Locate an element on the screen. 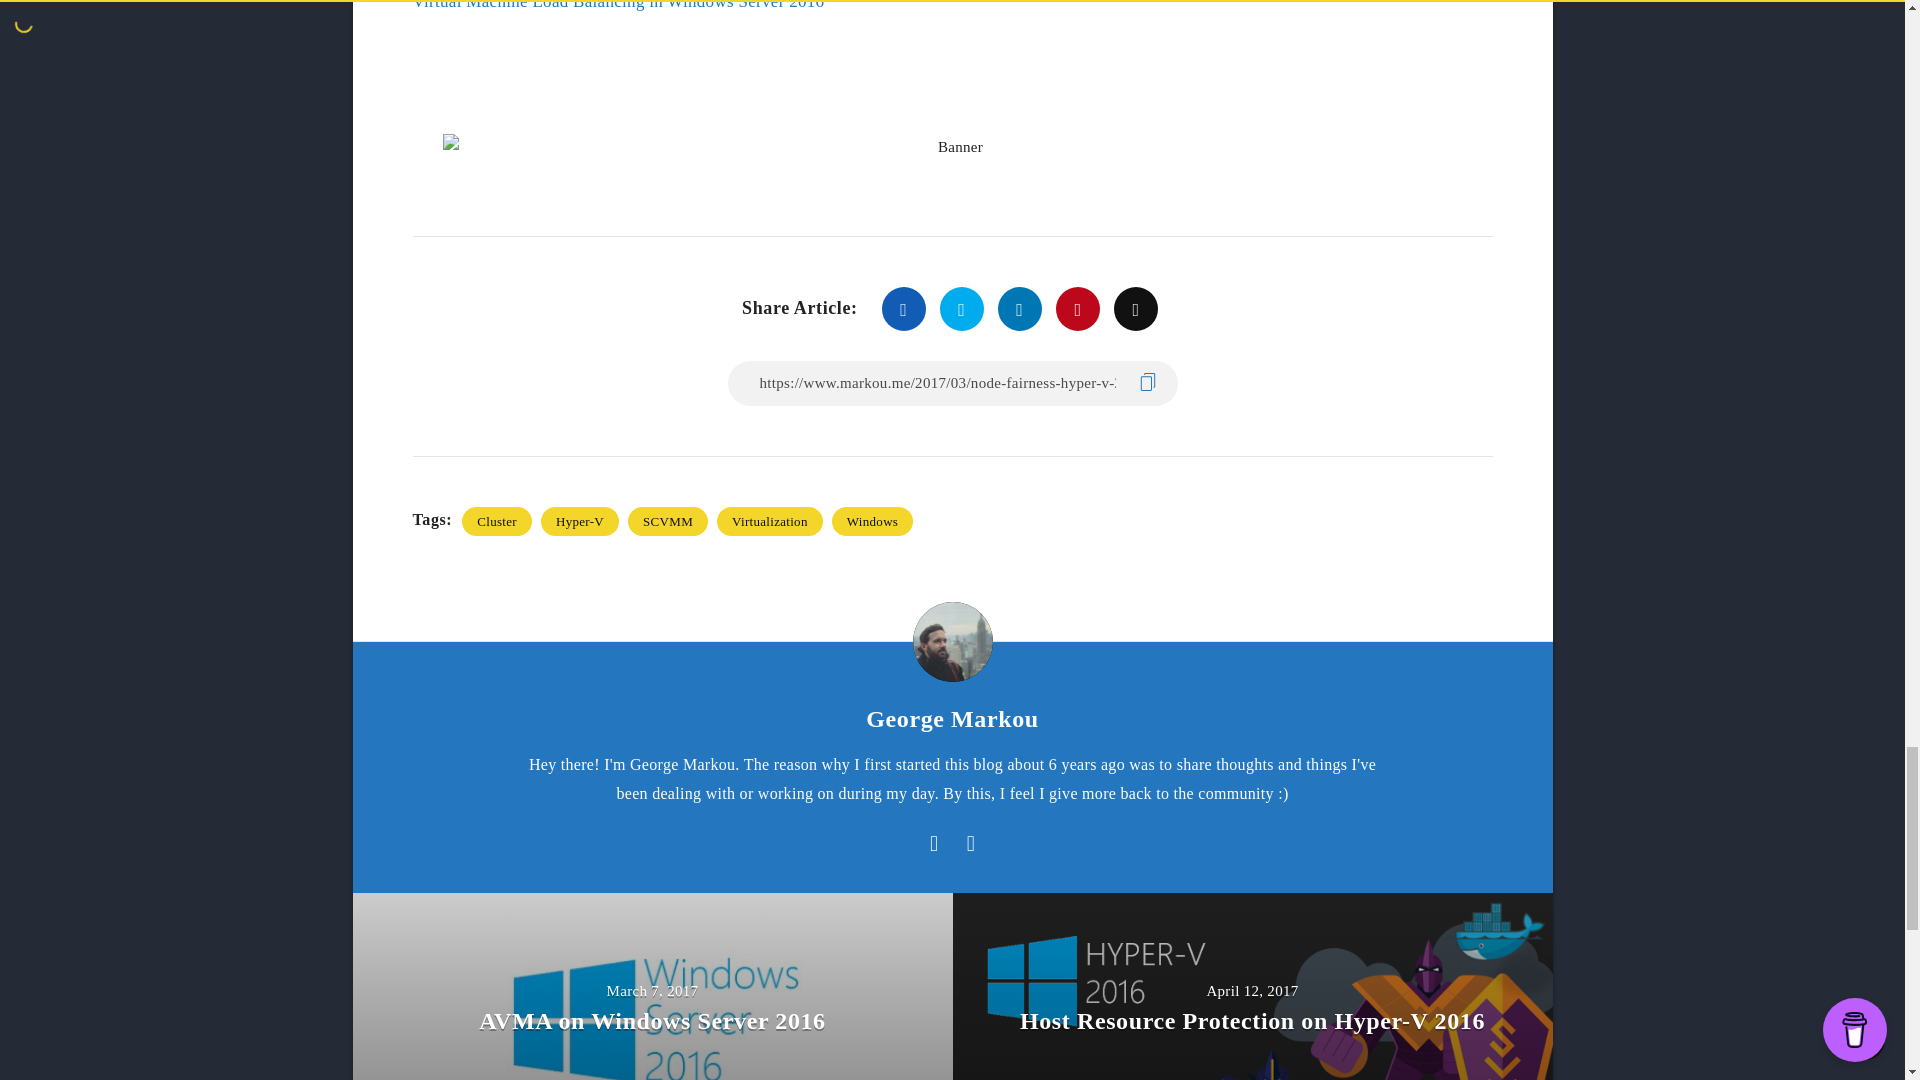 This screenshot has width=1920, height=1080. Follow me on Twitter is located at coordinates (971, 844).